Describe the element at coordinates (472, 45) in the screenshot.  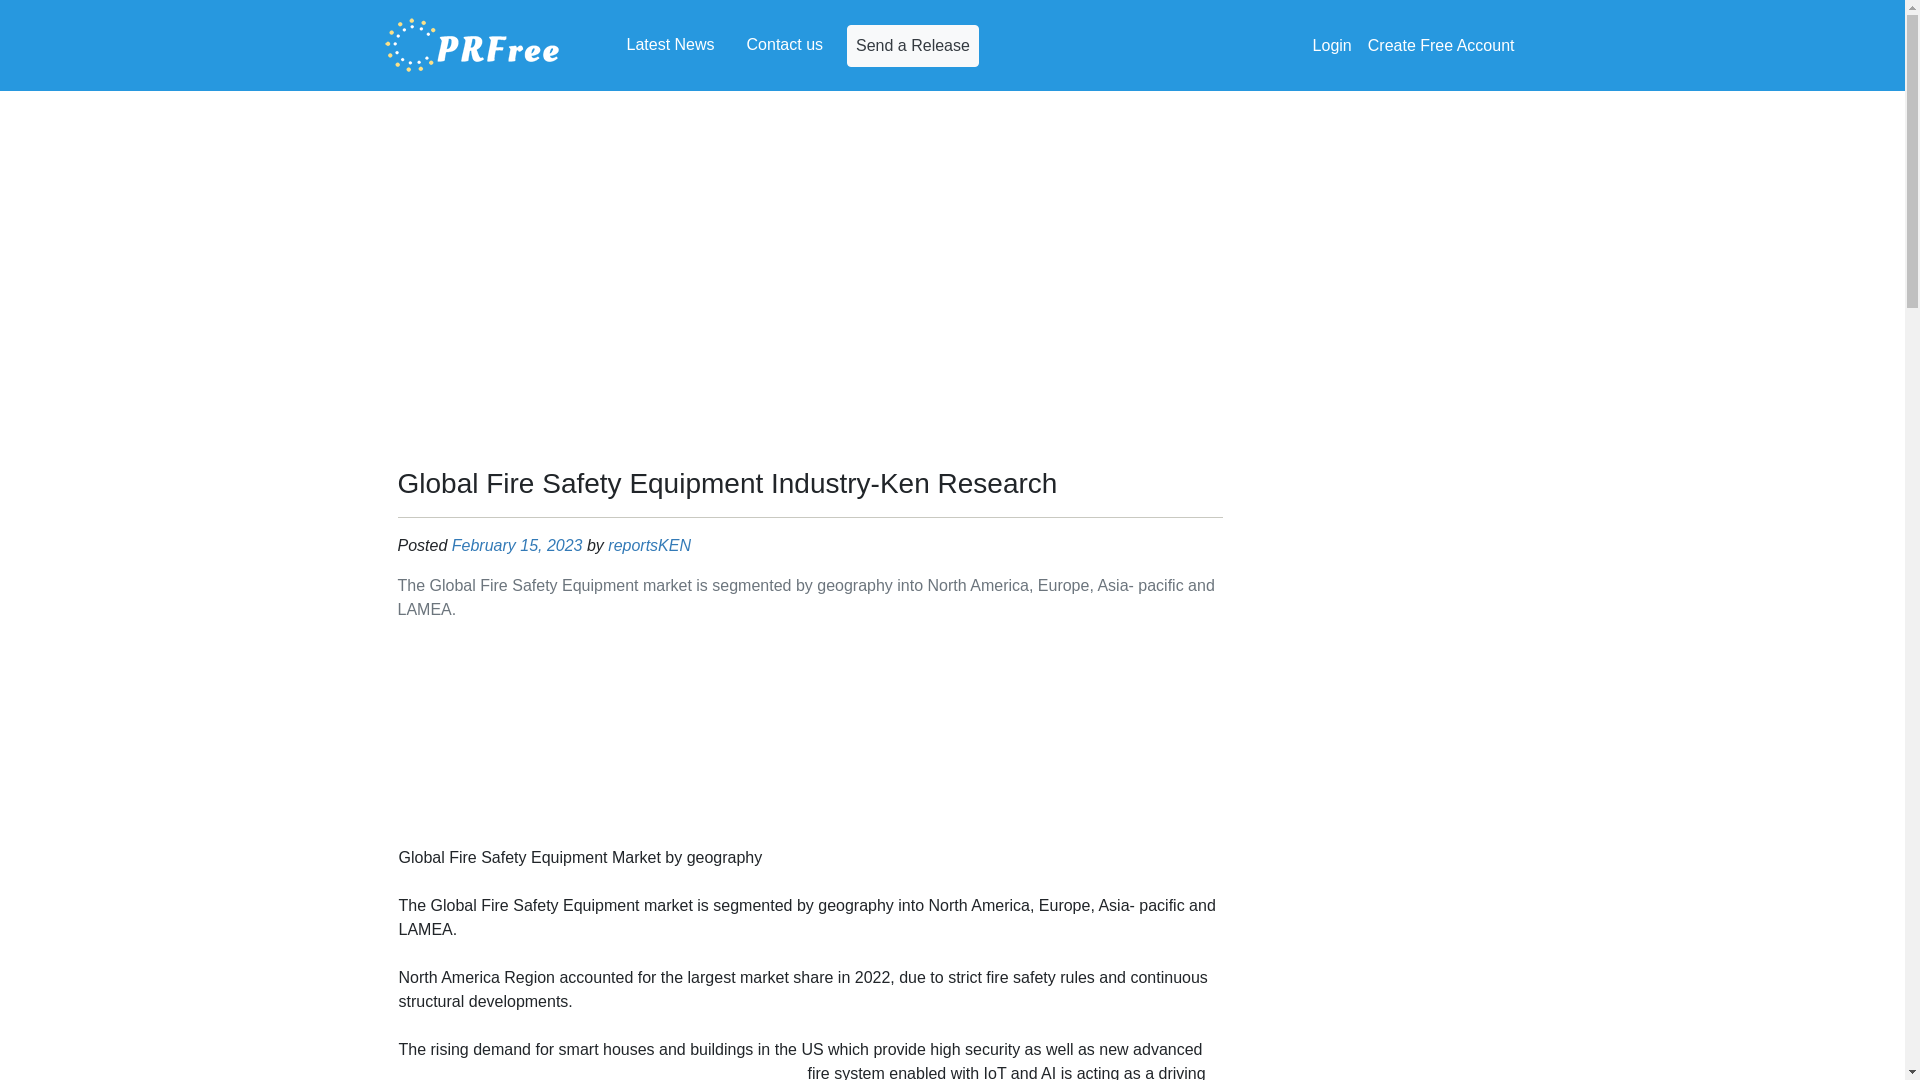
I see `PFRree` at that location.